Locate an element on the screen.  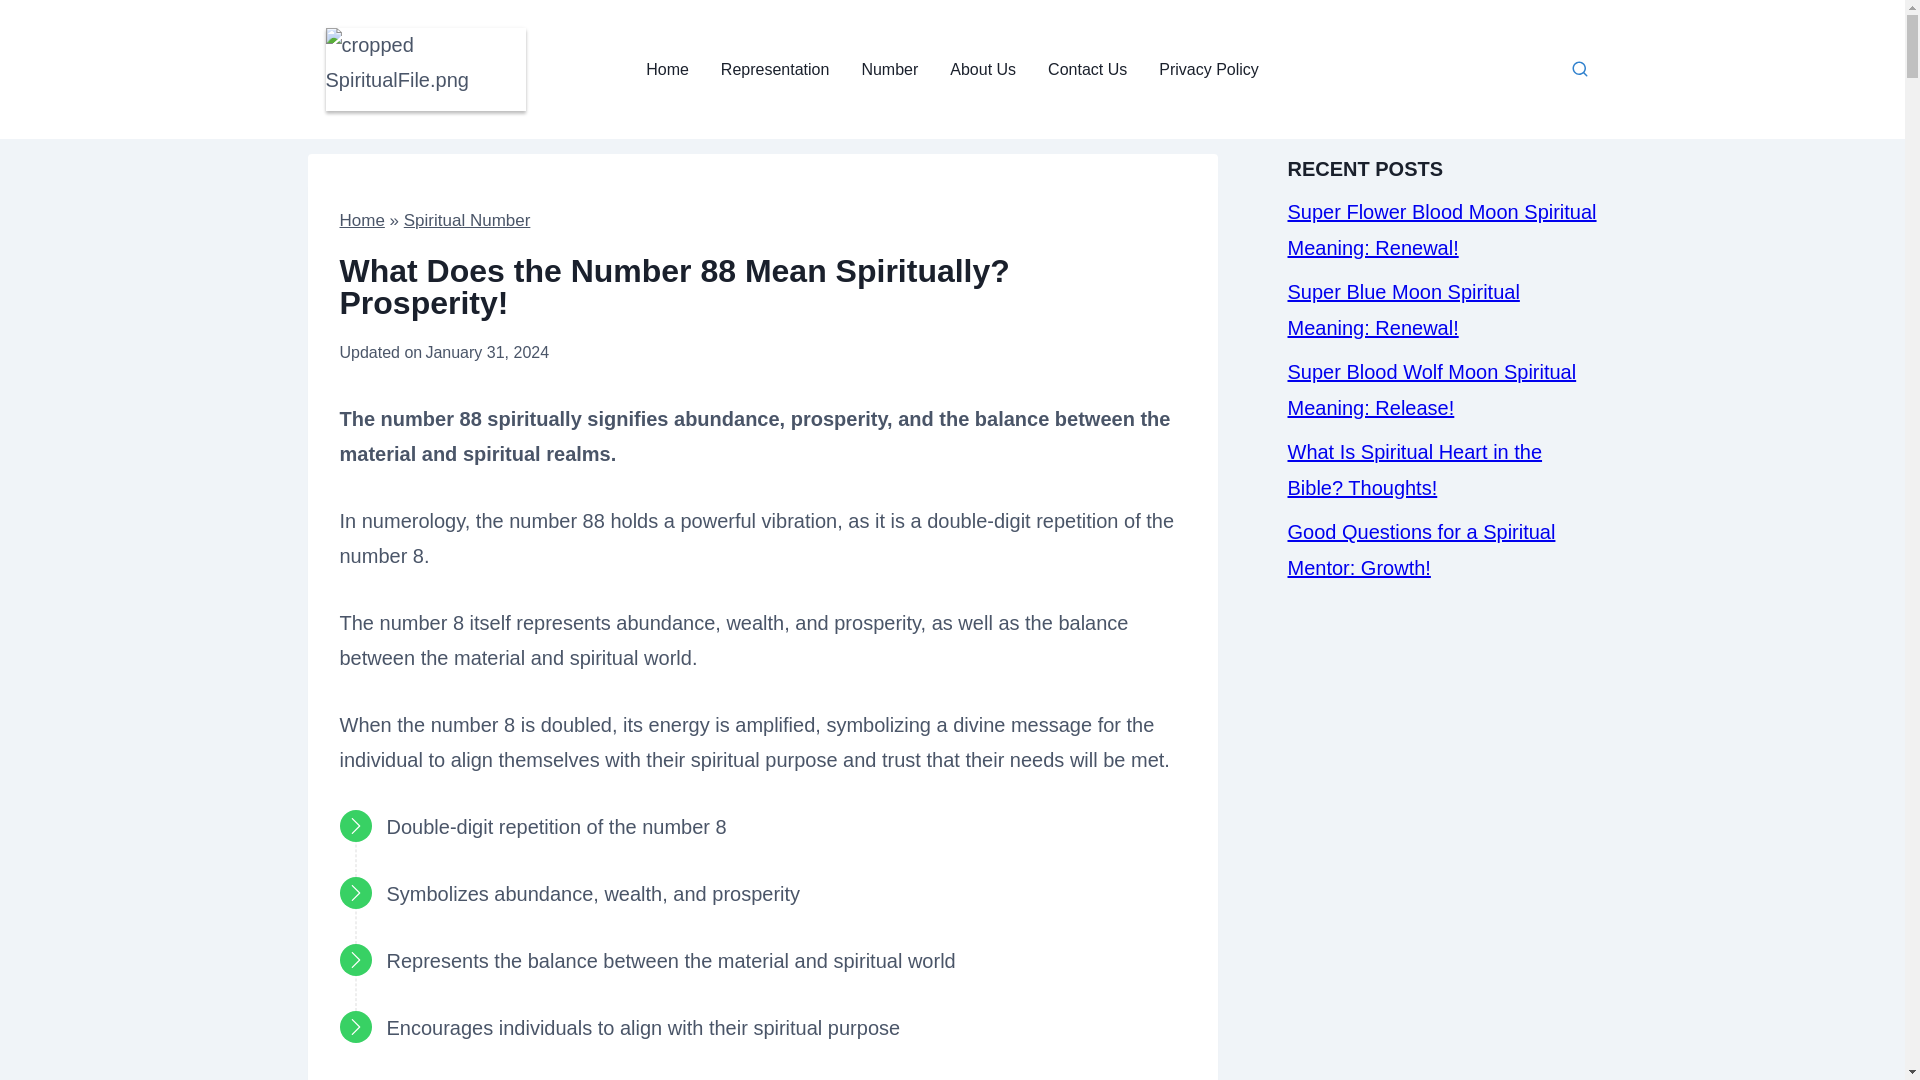
Home is located at coordinates (362, 220).